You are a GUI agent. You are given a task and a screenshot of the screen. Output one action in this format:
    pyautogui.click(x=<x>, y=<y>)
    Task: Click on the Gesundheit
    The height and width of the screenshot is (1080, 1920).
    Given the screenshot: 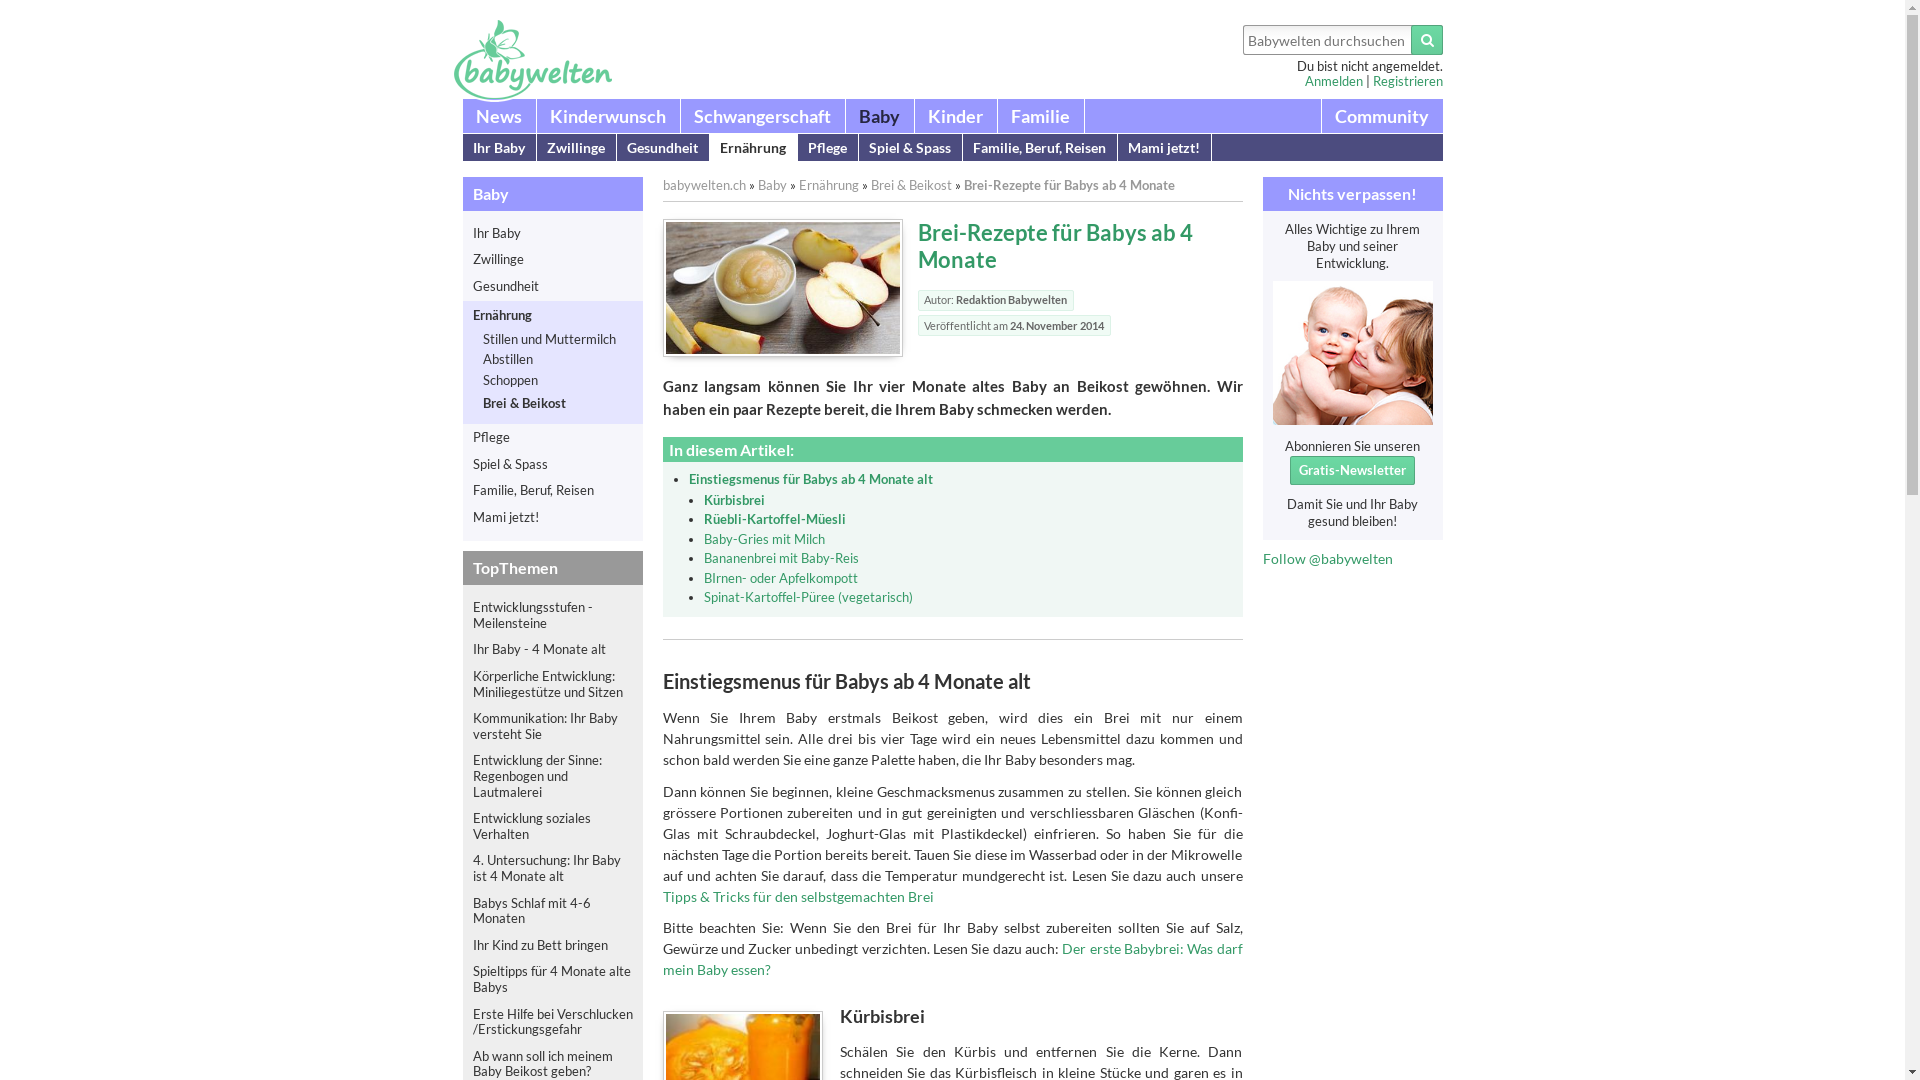 What is the action you would take?
    pyautogui.click(x=552, y=287)
    